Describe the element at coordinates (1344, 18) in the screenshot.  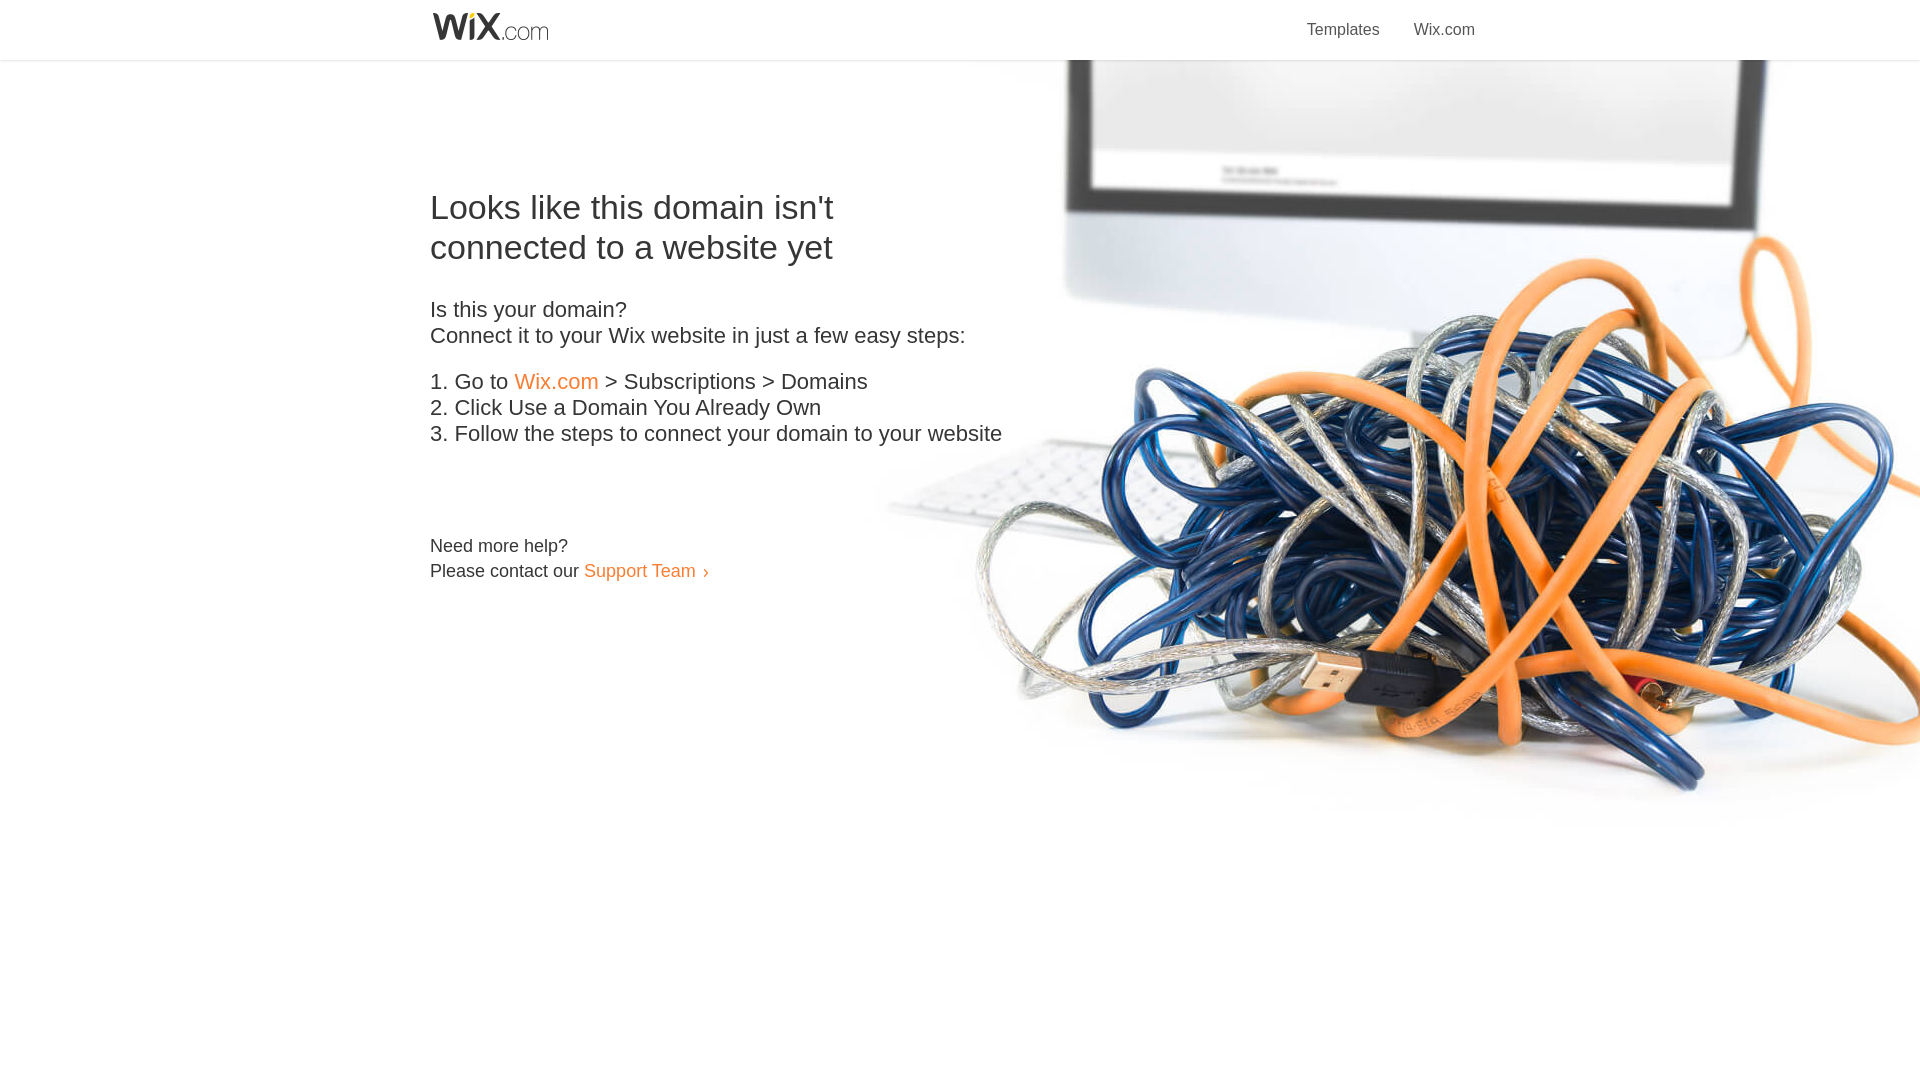
I see `Templates` at that location.